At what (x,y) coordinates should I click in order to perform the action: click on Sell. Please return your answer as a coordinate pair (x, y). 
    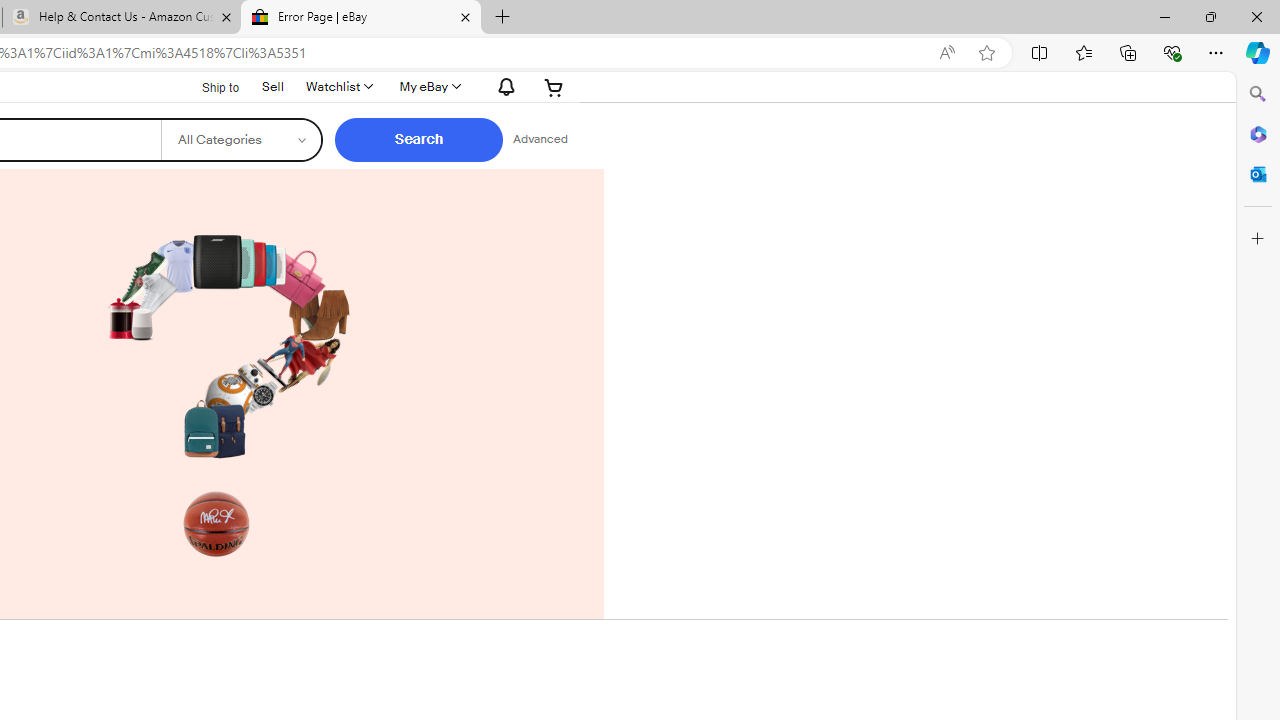
    Looking at the image, I should click on (272, 84).